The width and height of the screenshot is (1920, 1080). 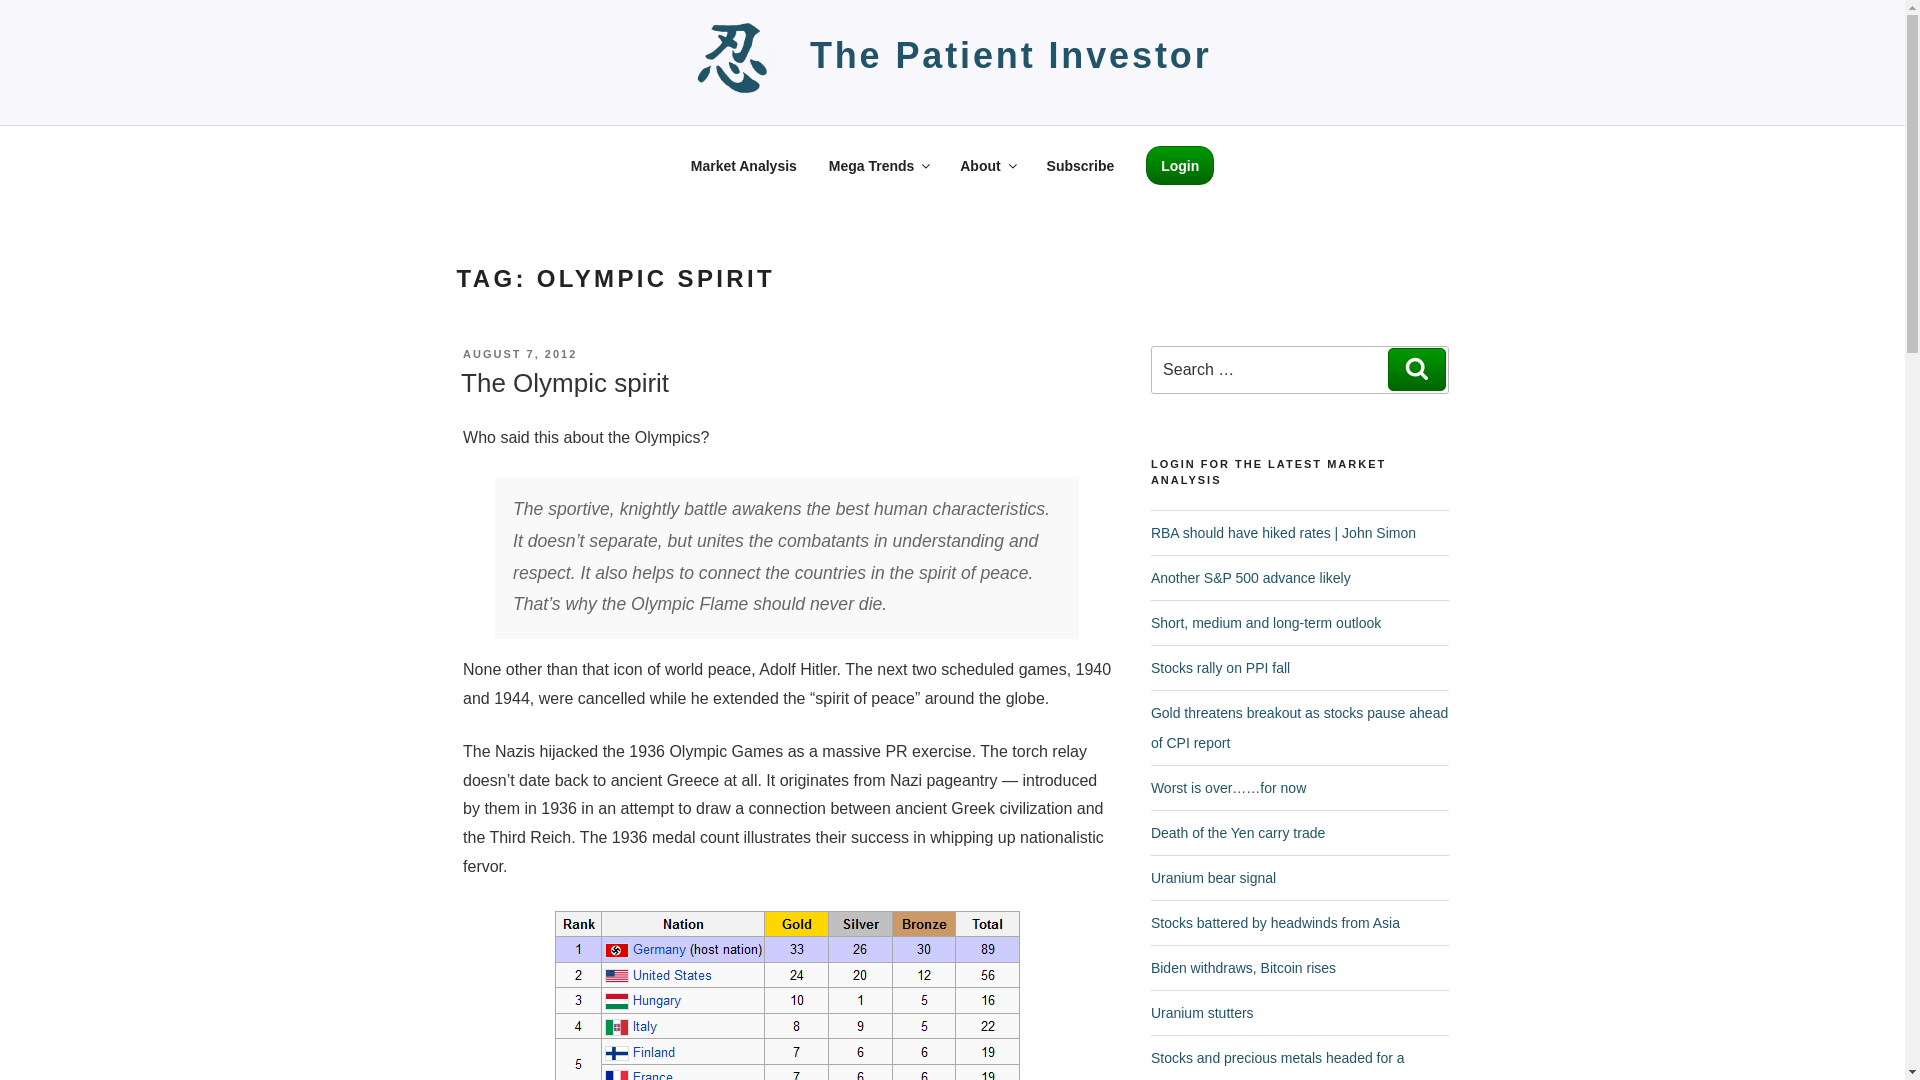 I want to click on Short, medium and long-term outlook, so click(x=1265, y=622).